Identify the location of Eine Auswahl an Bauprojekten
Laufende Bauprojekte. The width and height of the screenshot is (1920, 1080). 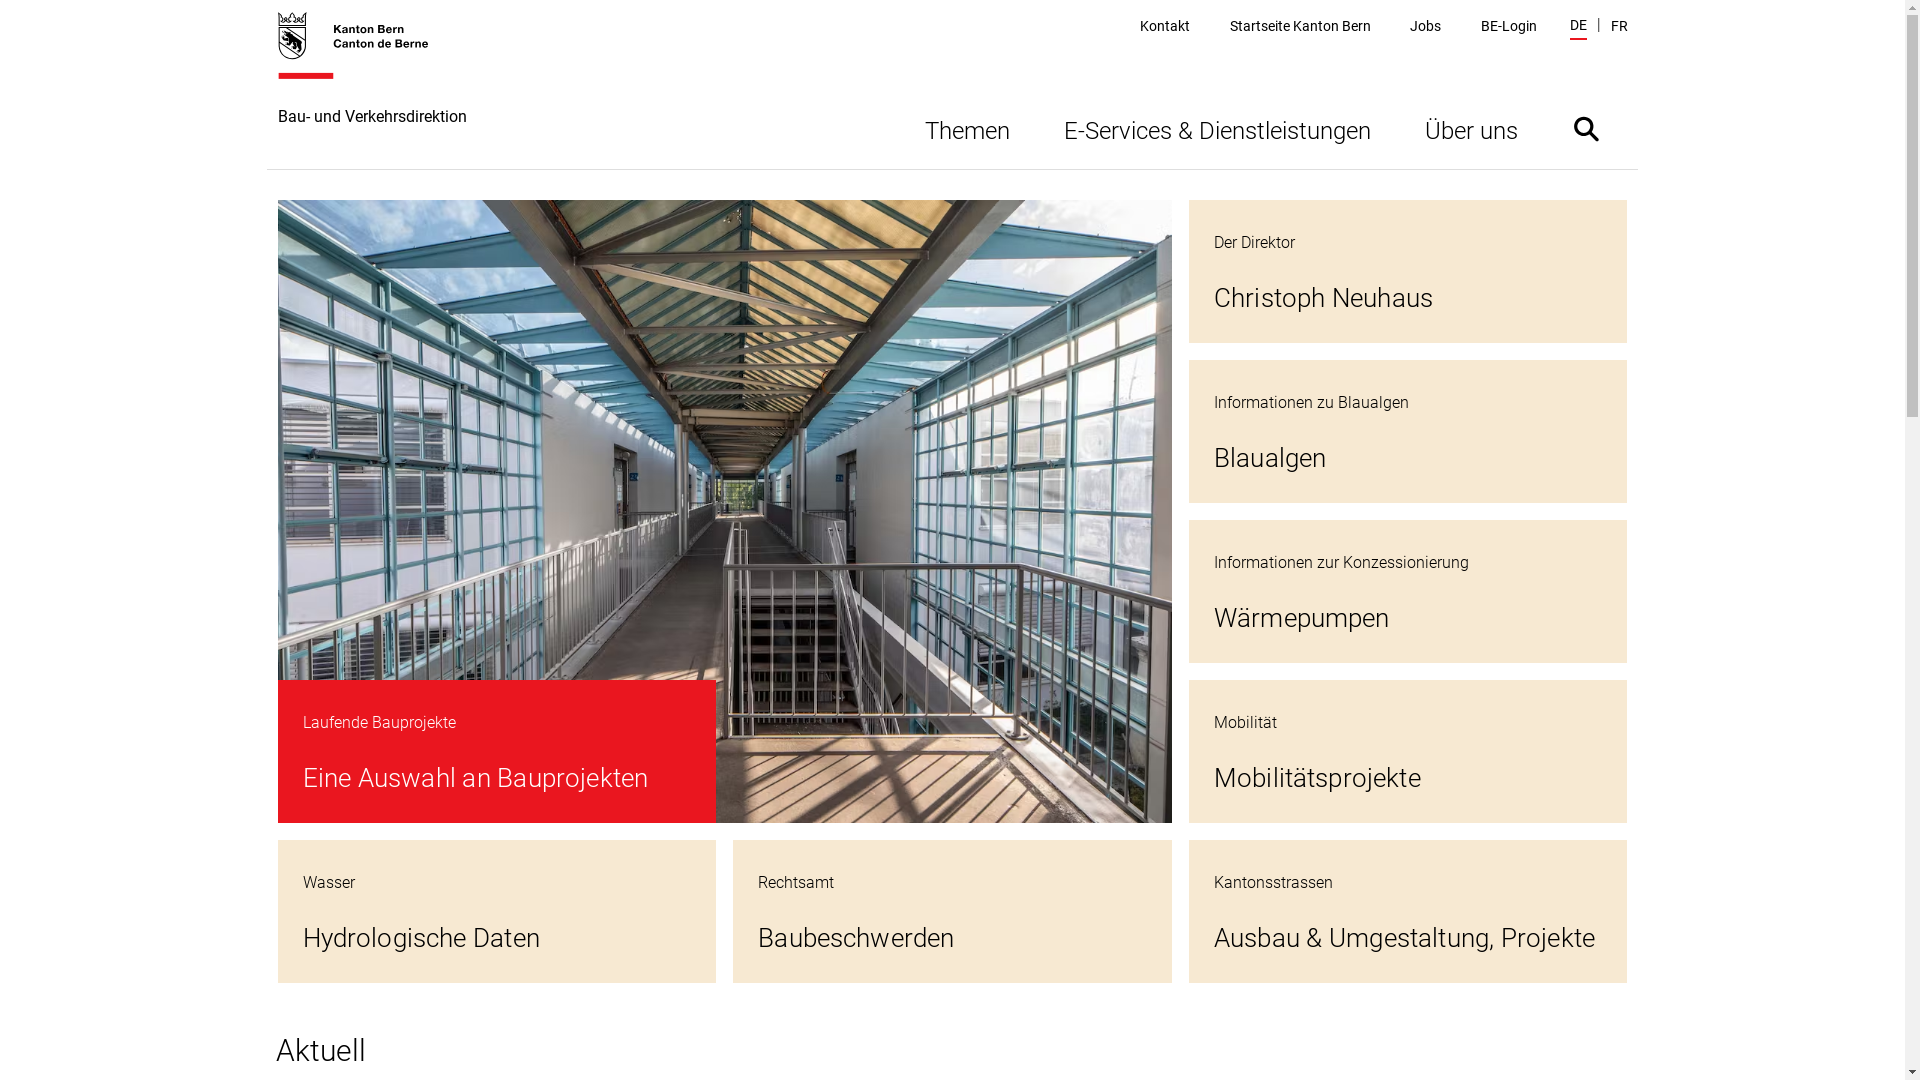
(725, 512).